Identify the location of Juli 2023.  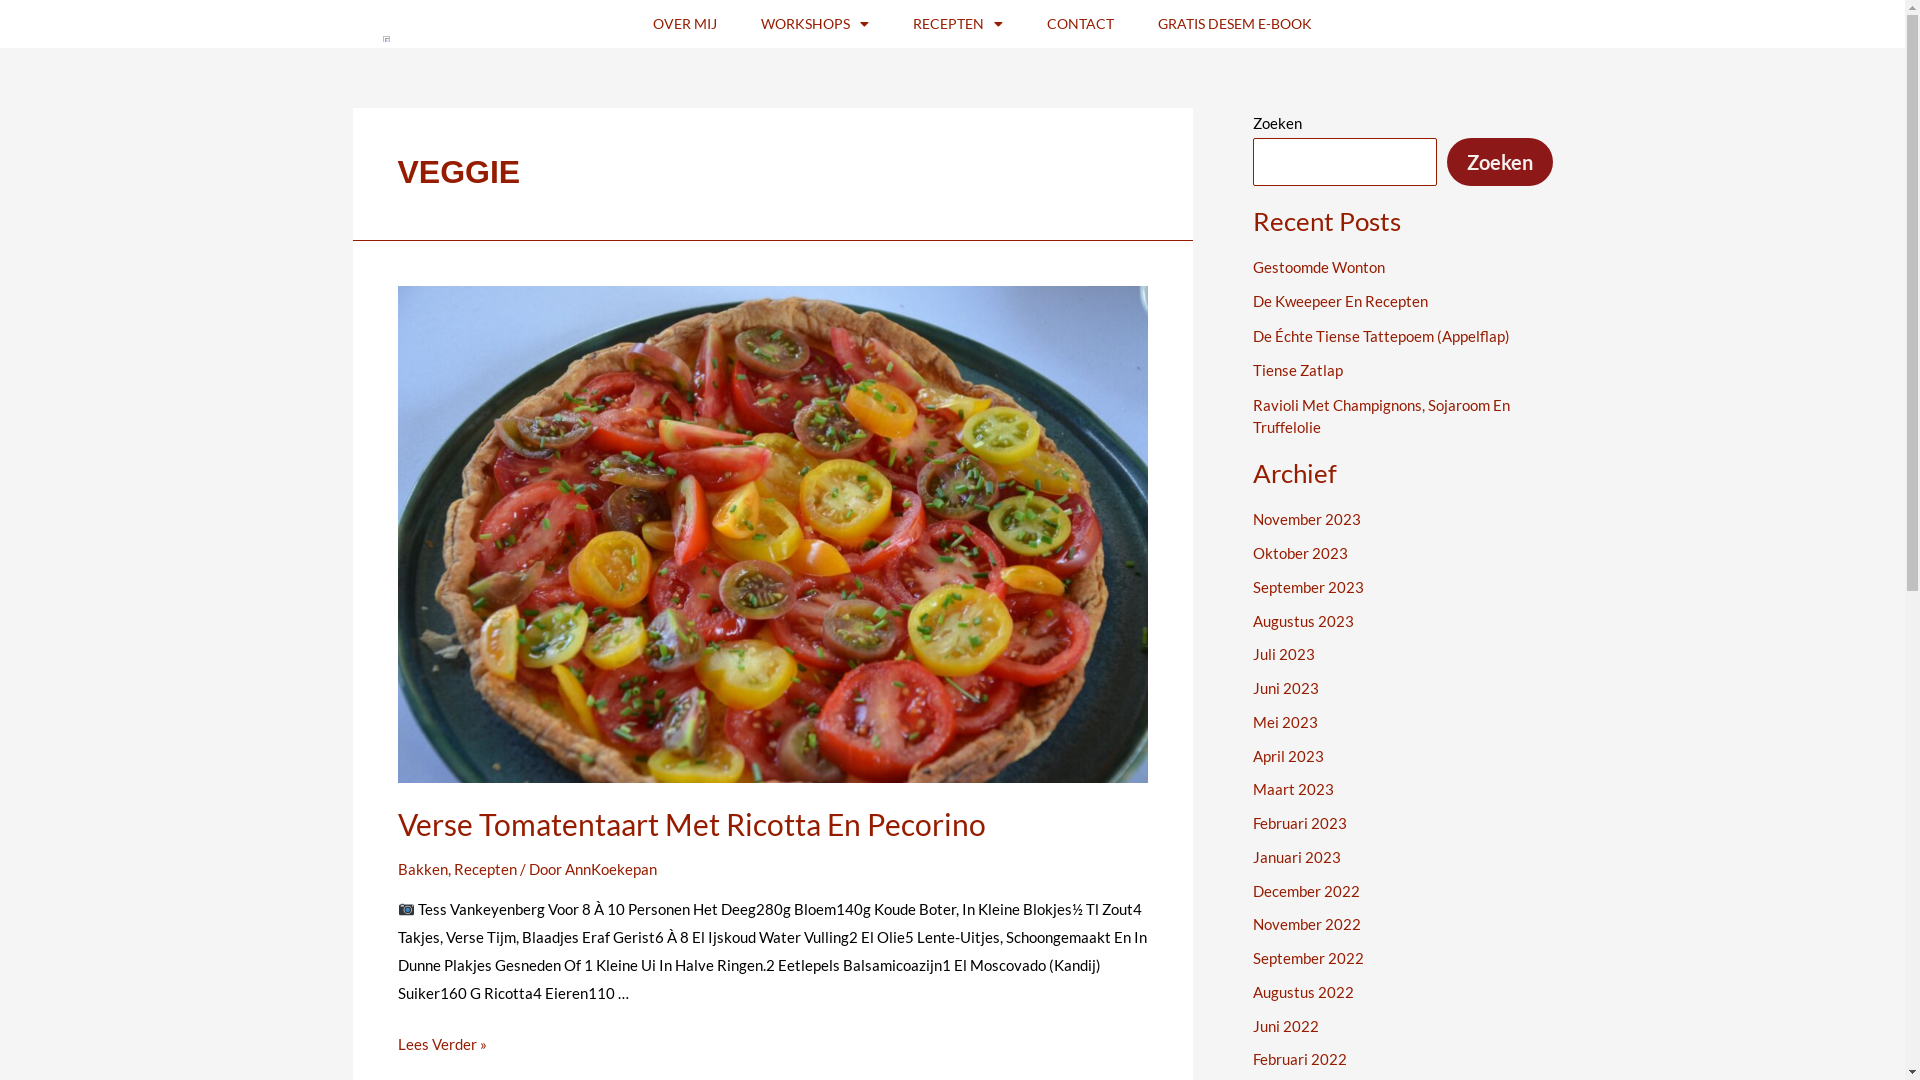
(1283, 654).